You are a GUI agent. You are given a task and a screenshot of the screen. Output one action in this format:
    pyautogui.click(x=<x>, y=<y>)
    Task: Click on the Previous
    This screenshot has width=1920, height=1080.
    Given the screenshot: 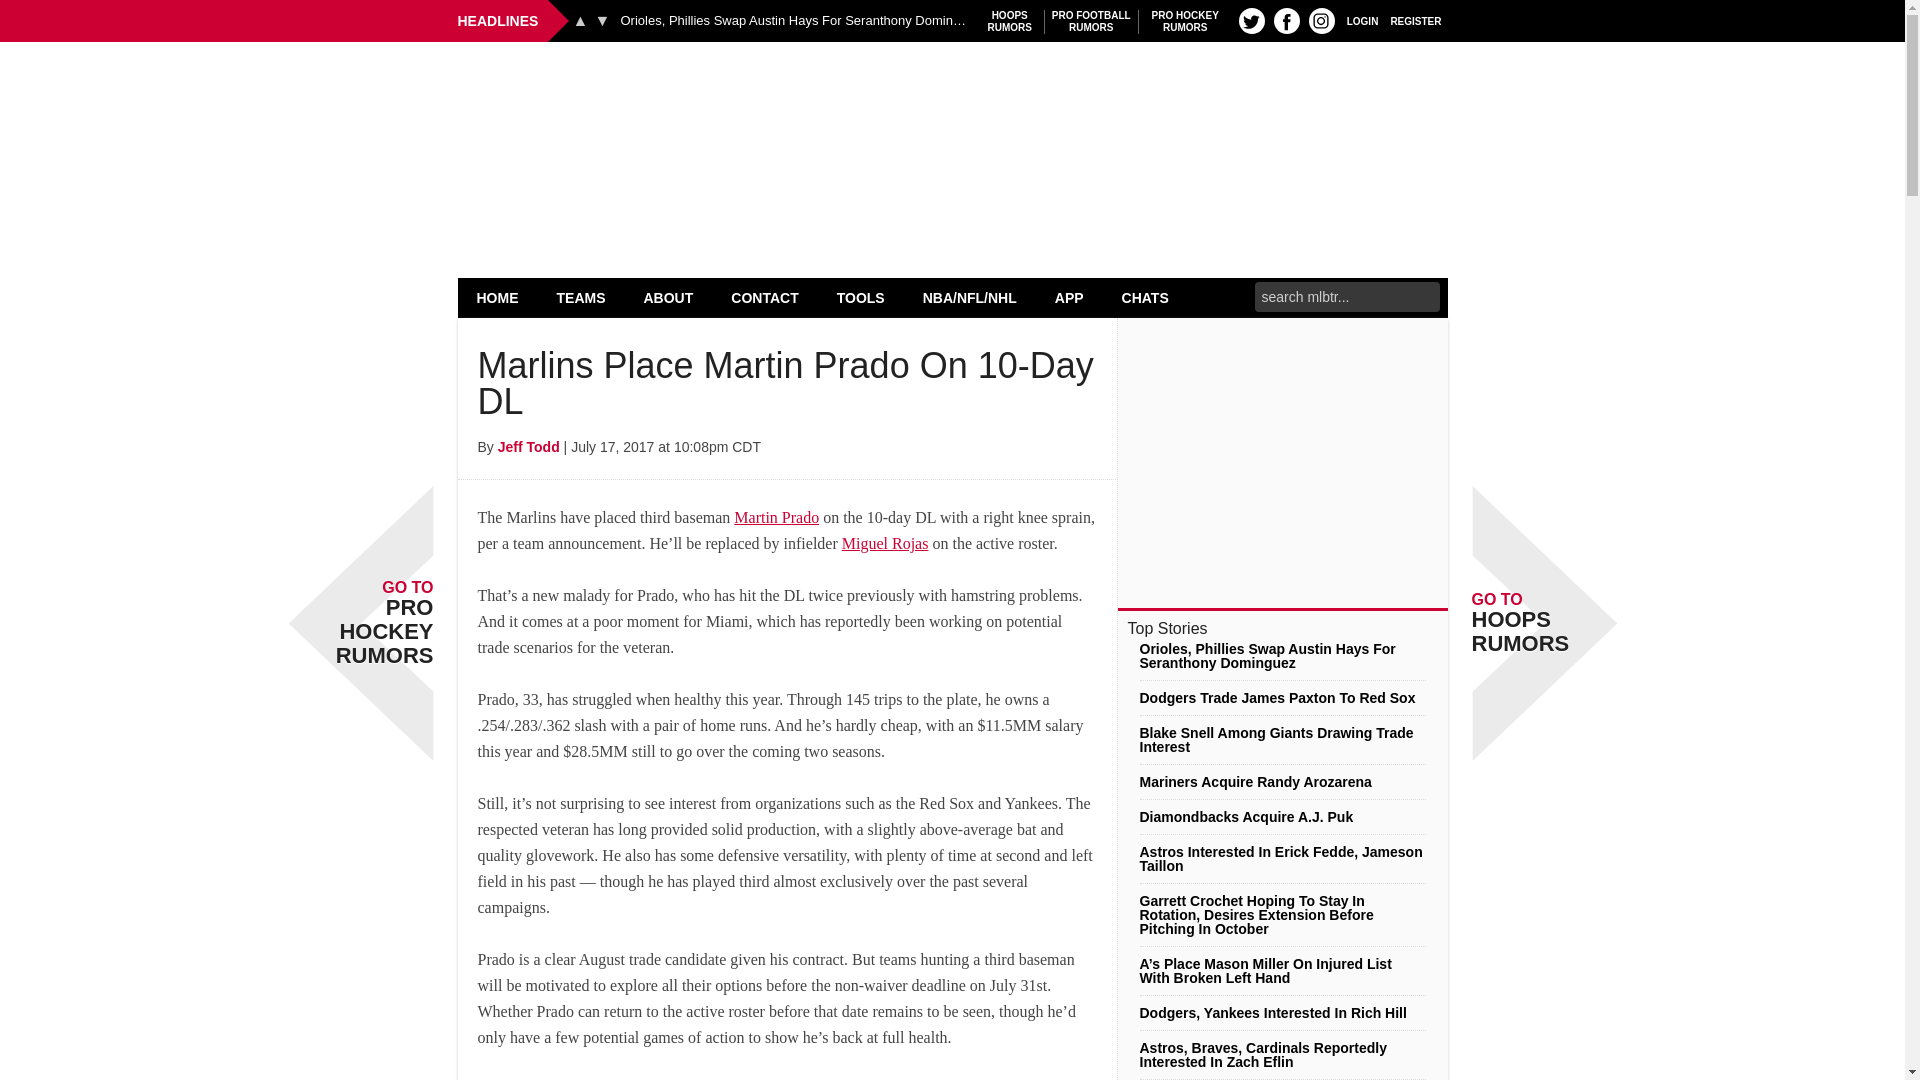 What is the action you would take?
    pyautogui.click(x=1010, y=21)
    